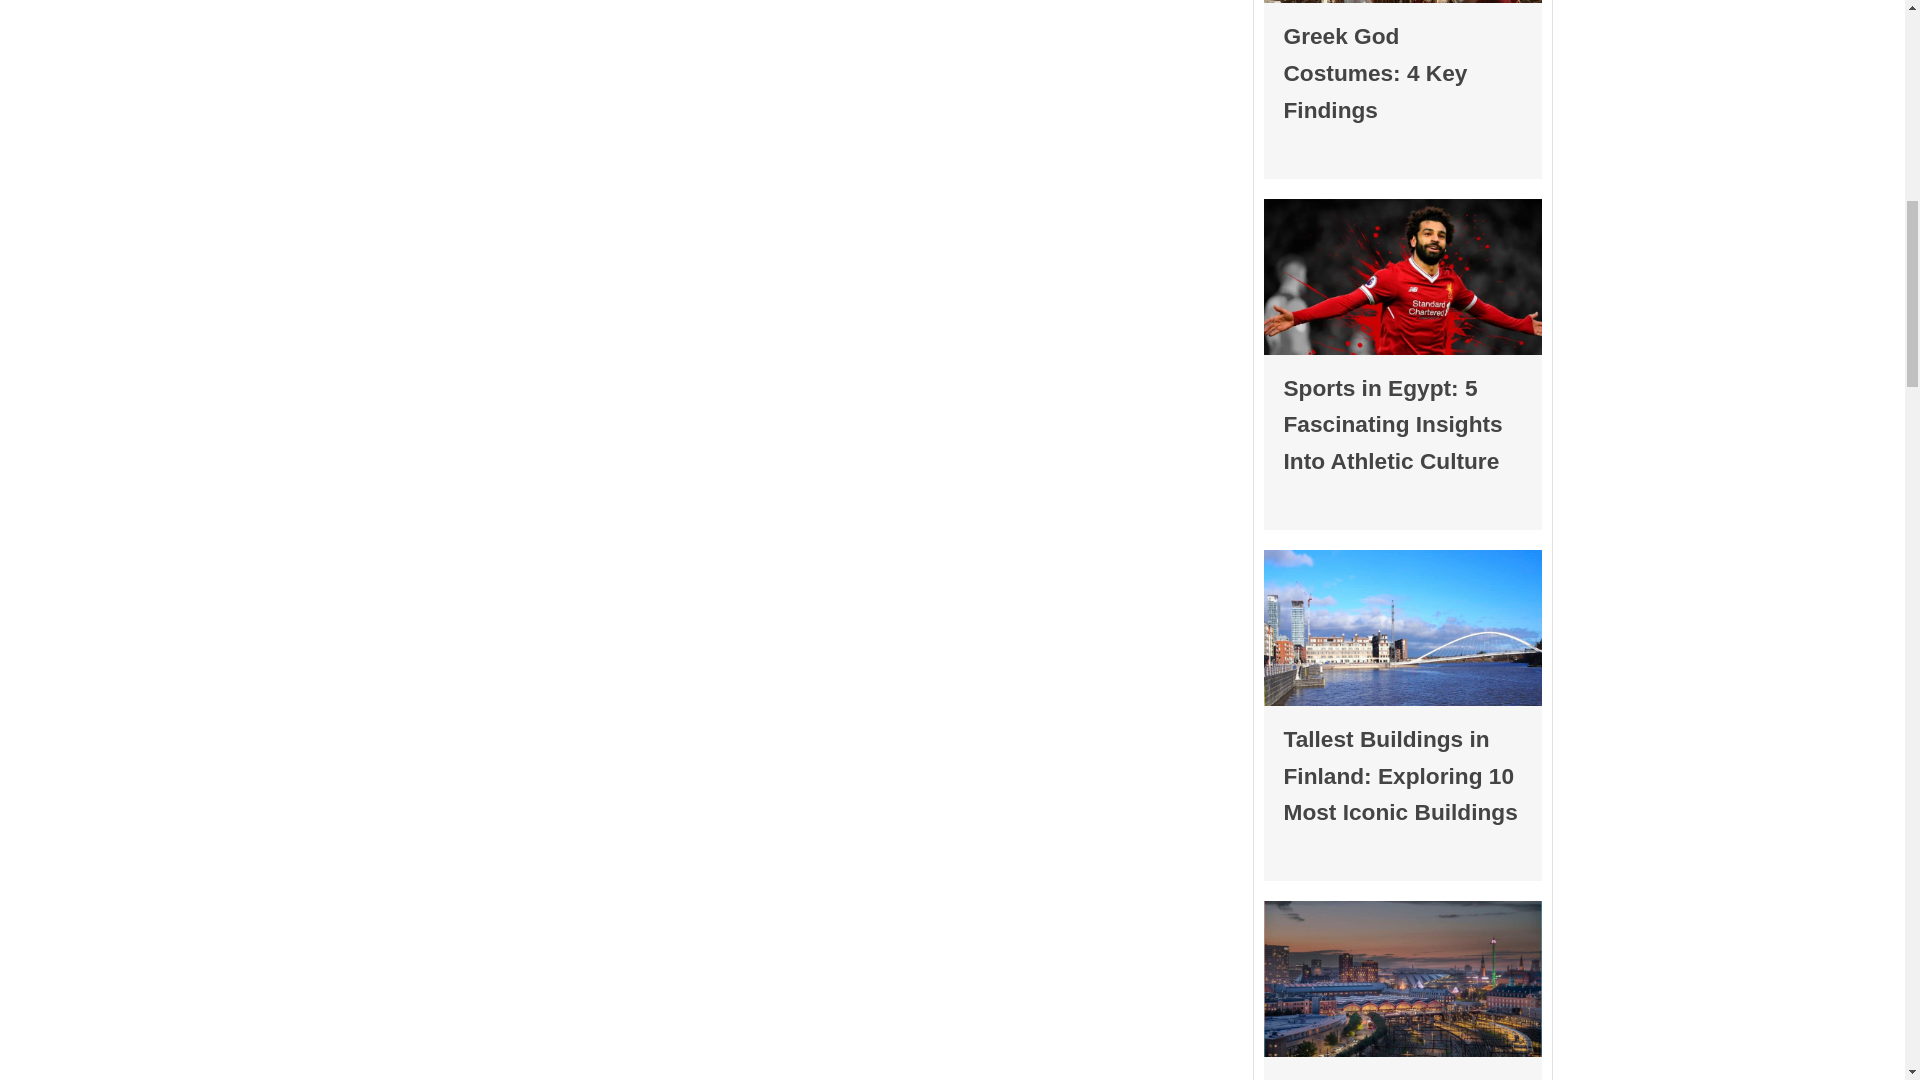 This screenshot has height=1080, width=1920. Describe the element at coordinates (1376, 72) in the screenshot. I see `Greek God Costumes: 4 Key Findings` at that location.